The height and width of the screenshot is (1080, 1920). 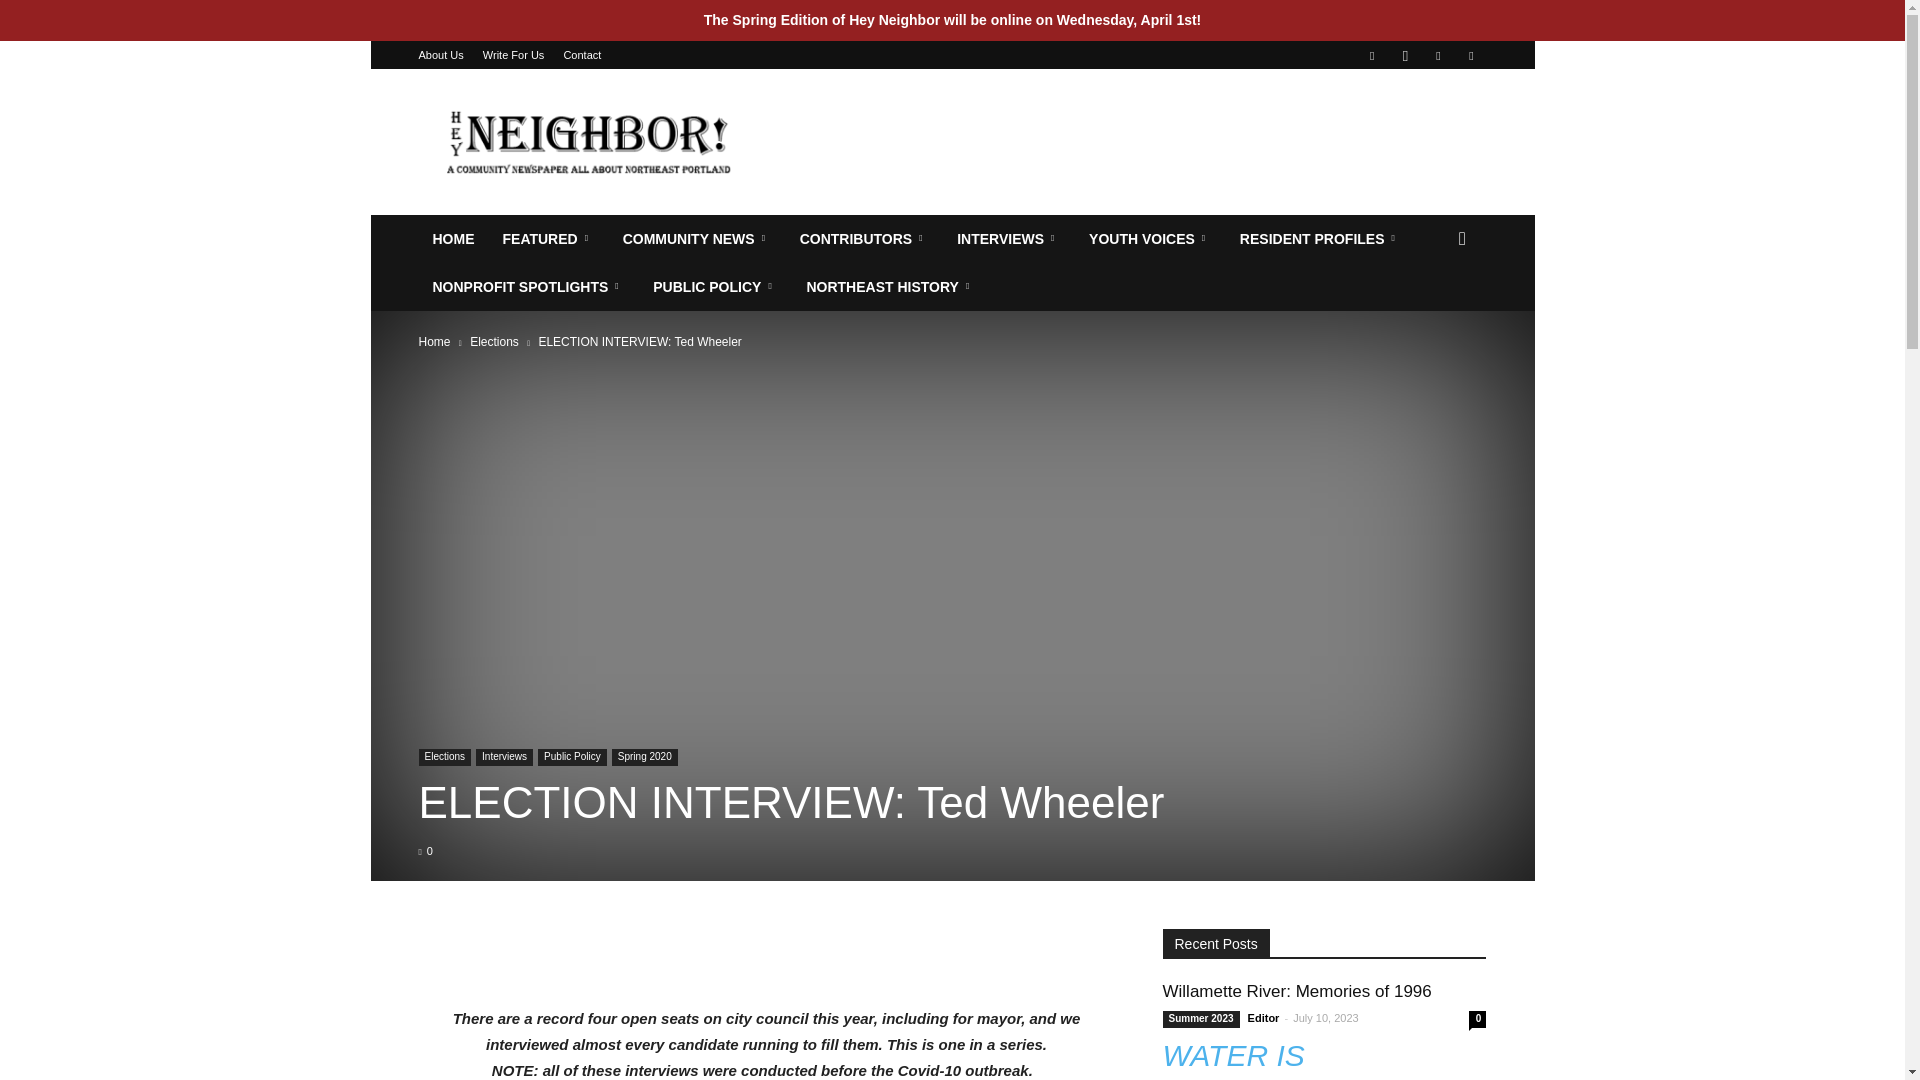 I want to click on HOME, so click(x=452, y=238).